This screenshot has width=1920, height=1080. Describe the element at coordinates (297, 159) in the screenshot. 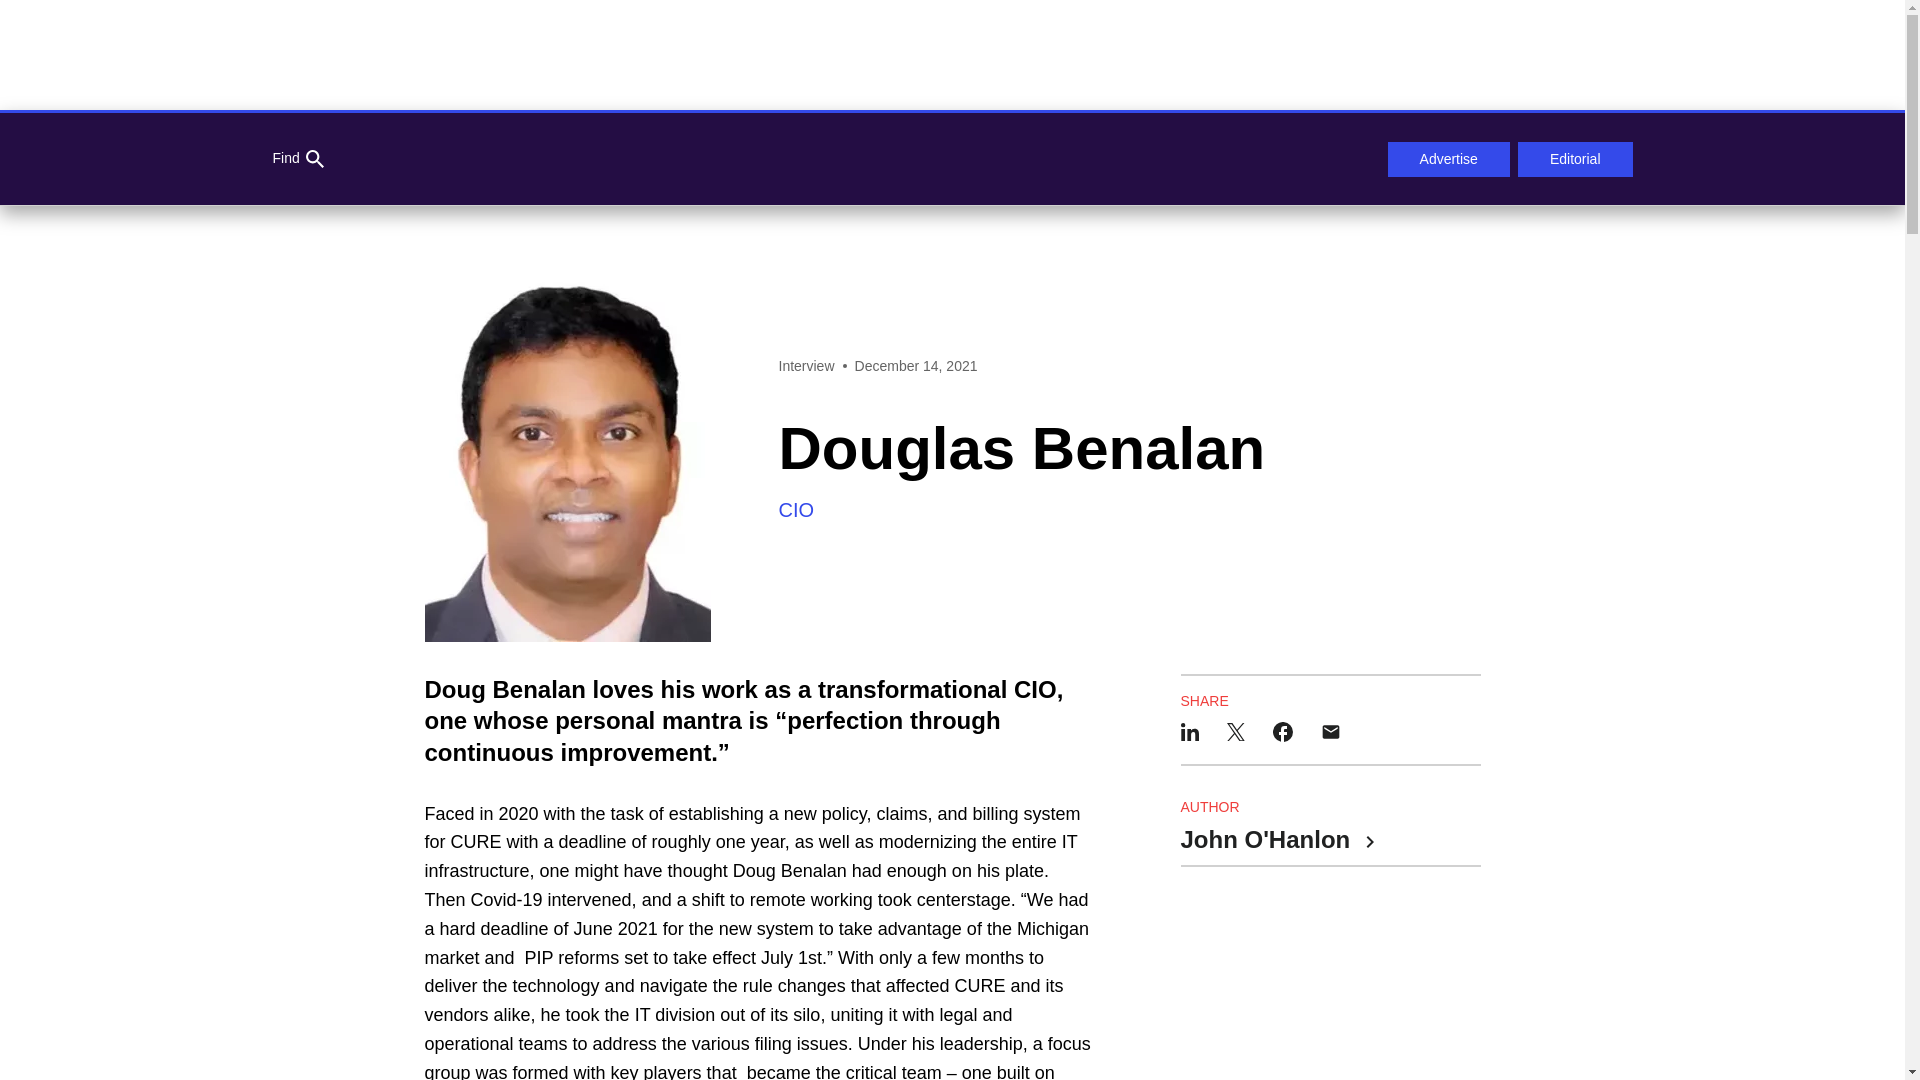

I see `Find` at that location.